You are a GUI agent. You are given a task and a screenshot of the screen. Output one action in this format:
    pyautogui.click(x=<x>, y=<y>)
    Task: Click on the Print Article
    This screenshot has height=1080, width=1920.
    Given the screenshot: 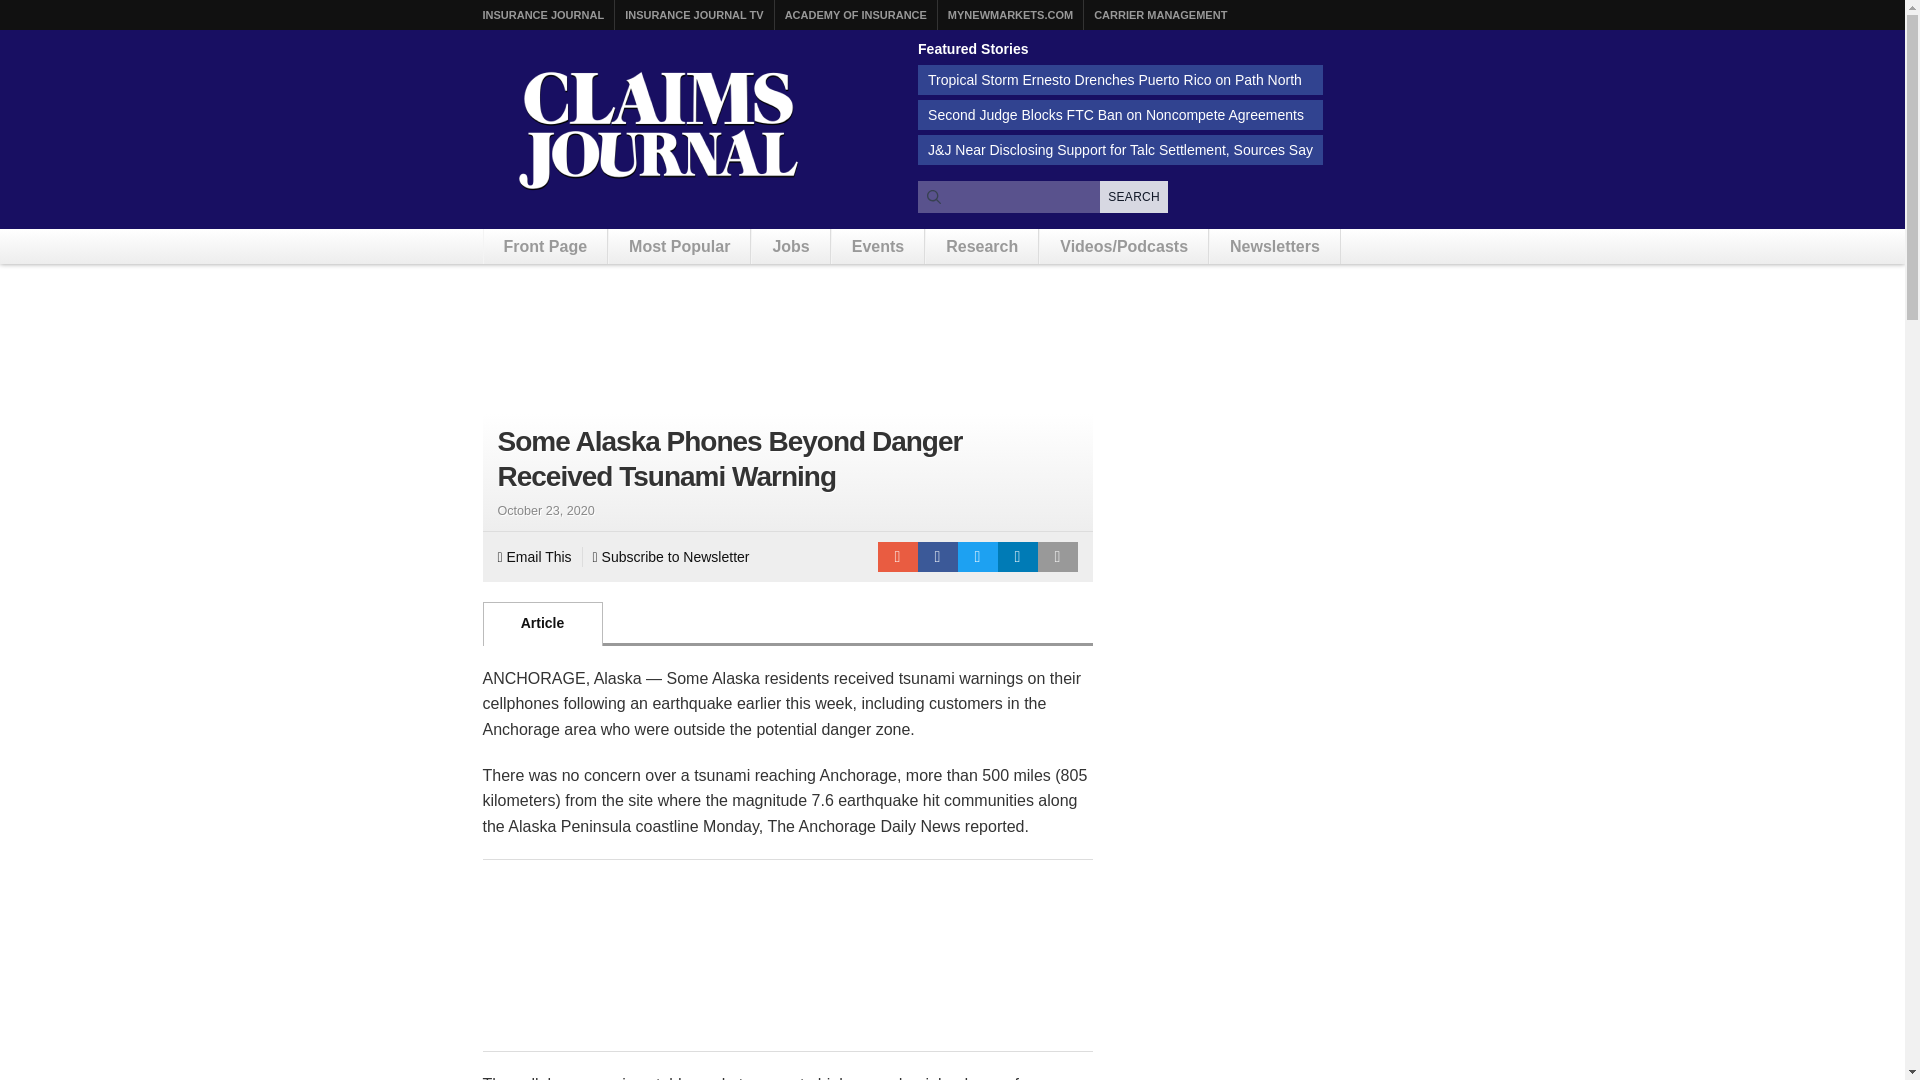 What is the action you would take?
    pyautogui.click(x=1058, y=557)
    